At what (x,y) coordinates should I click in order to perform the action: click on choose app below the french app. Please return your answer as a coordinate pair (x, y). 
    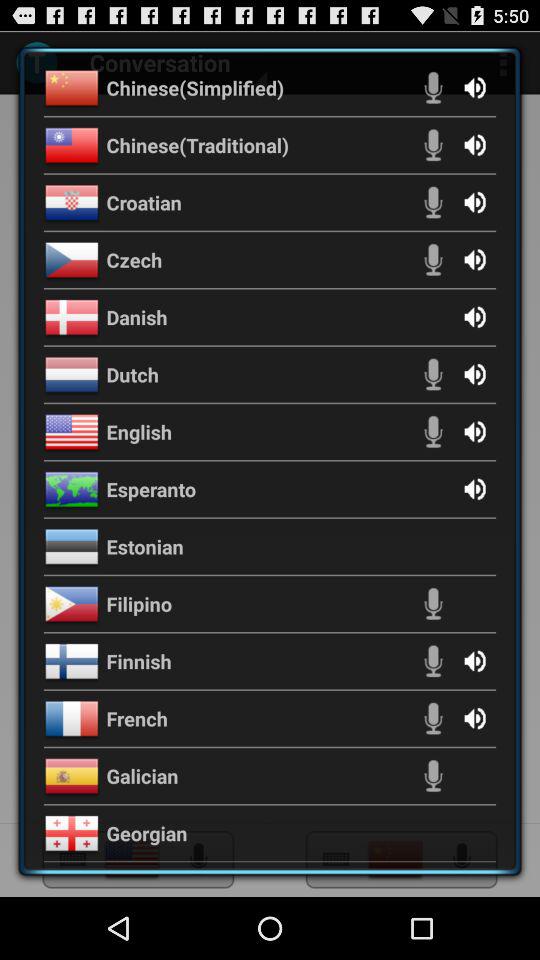
    Looking at the image, I should click on (142, 776).